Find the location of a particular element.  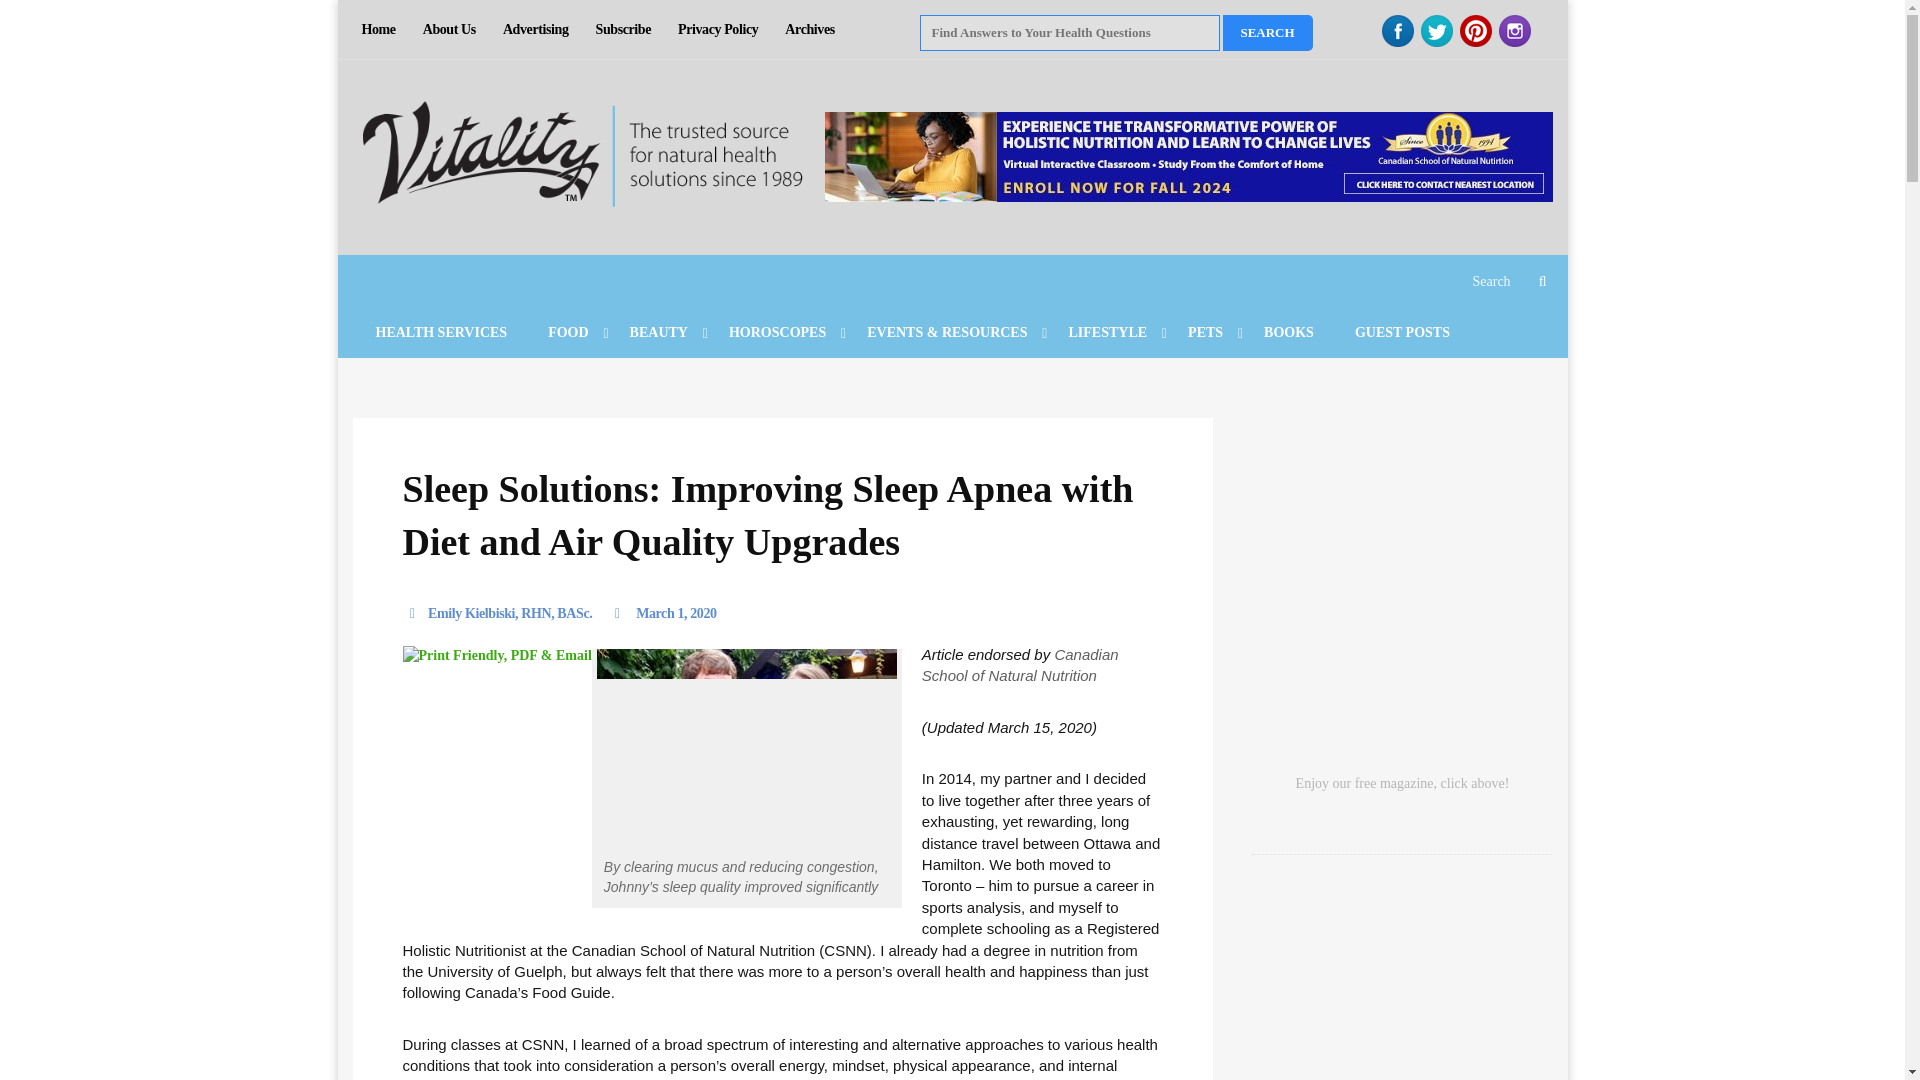

HOROSCOPES is located at coordinates (774, 332).